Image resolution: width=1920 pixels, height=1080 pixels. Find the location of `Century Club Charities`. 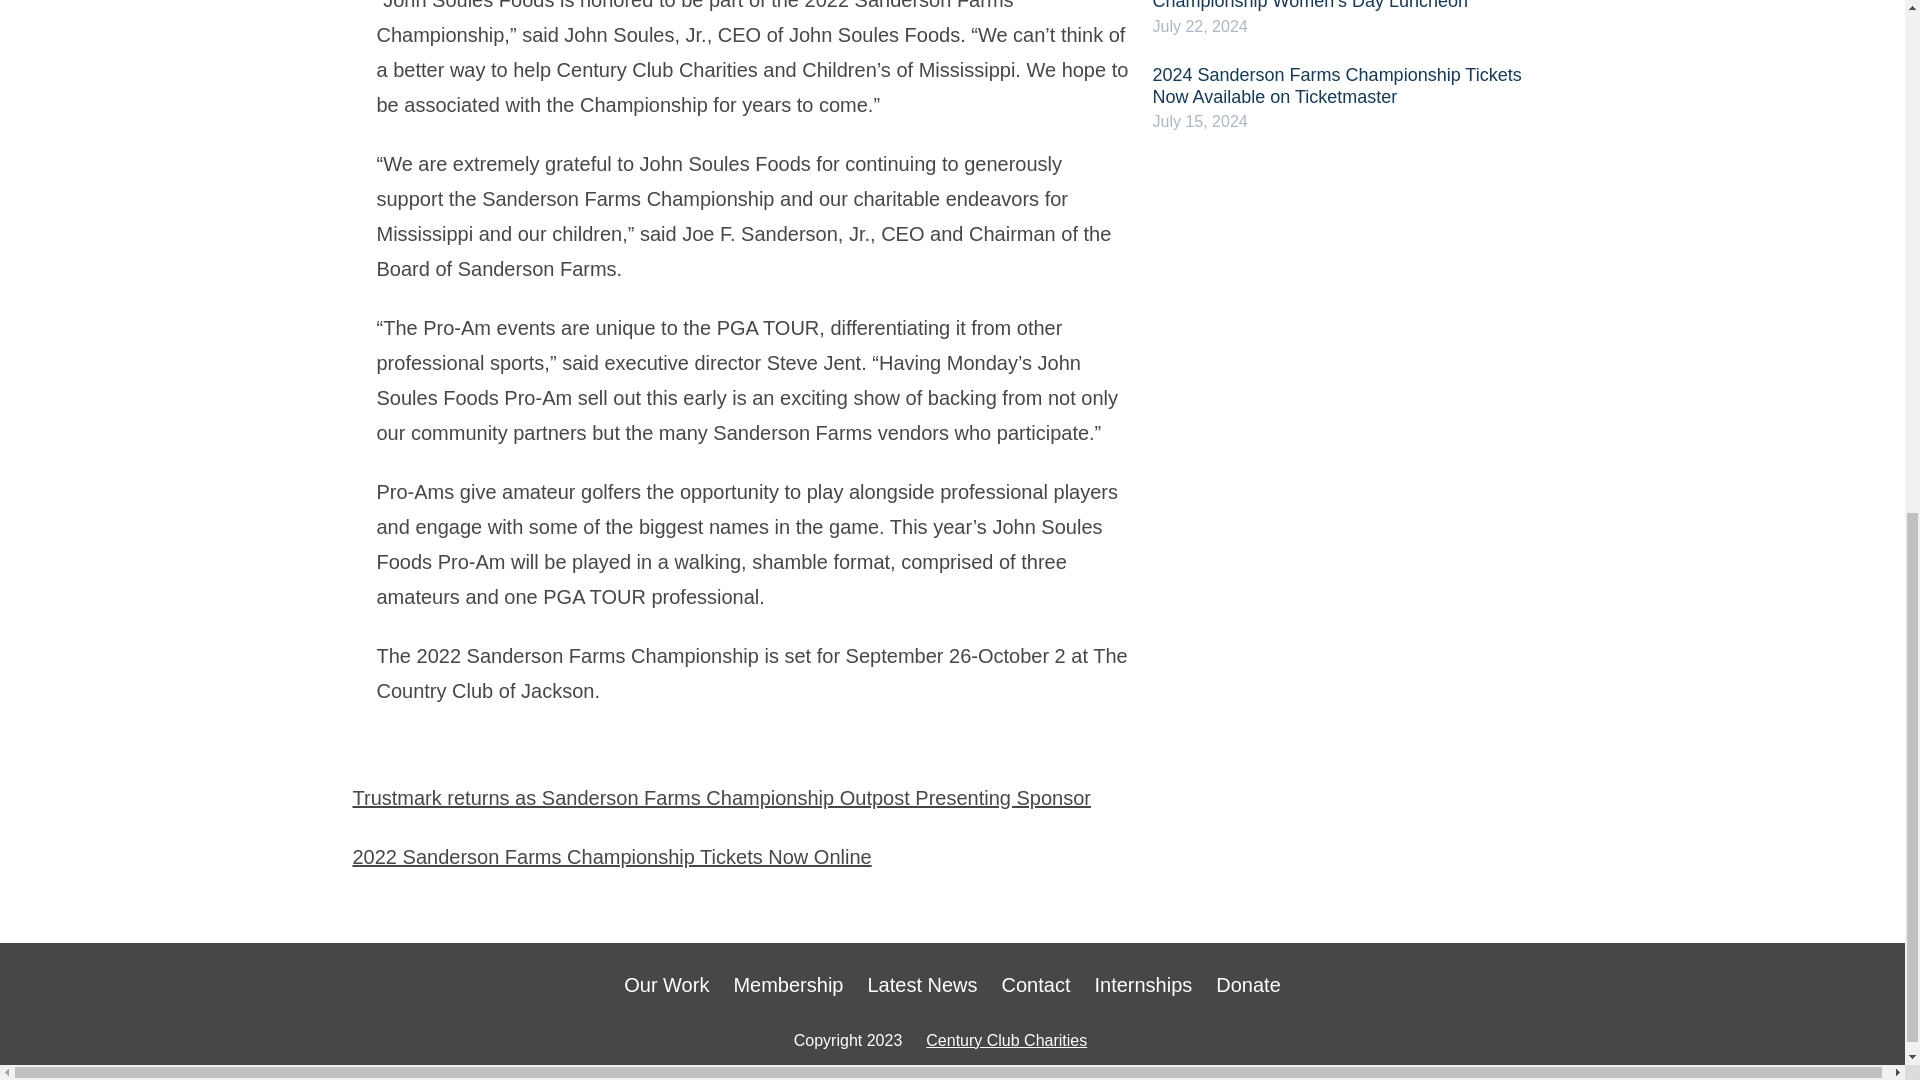

Century Club Charities is located at coordinates (1006, 1040).